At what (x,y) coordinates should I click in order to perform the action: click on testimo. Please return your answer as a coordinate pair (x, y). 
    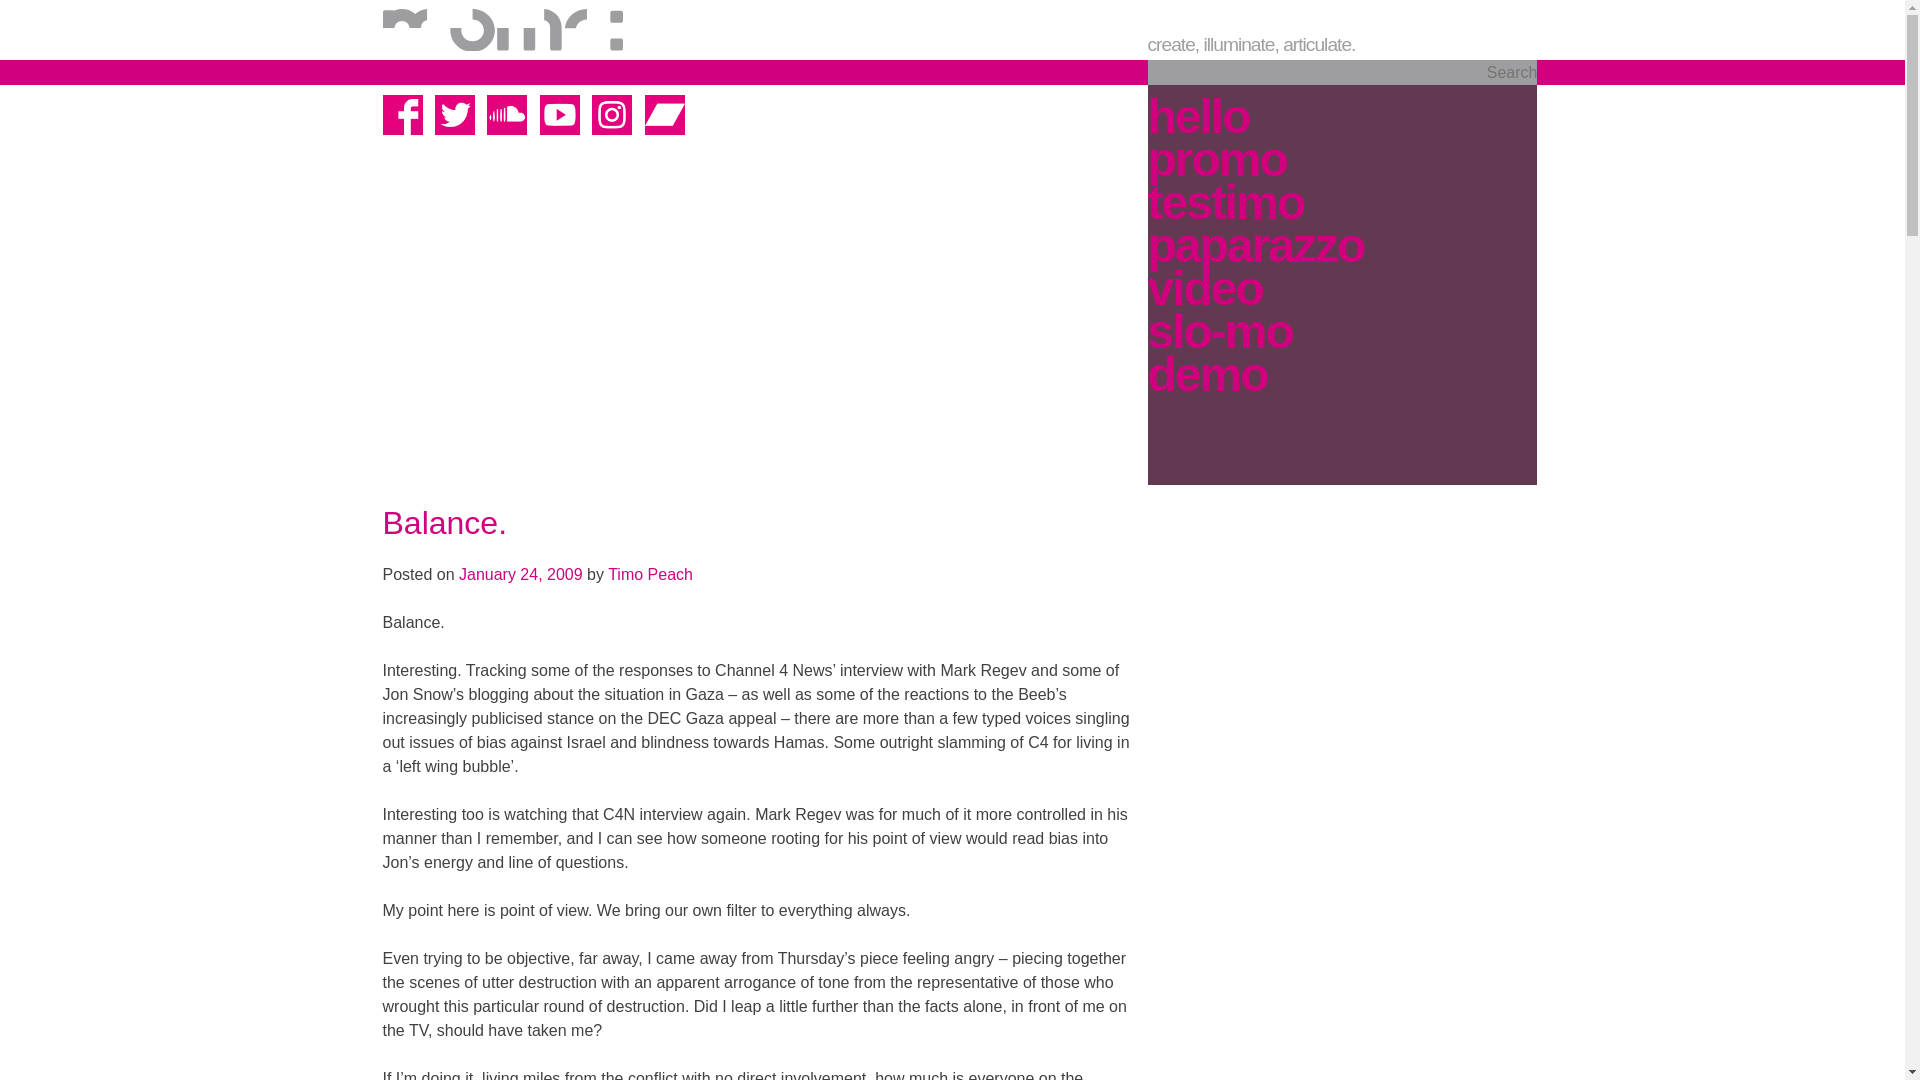
    Looking at the image, I should click on (1226, 202).